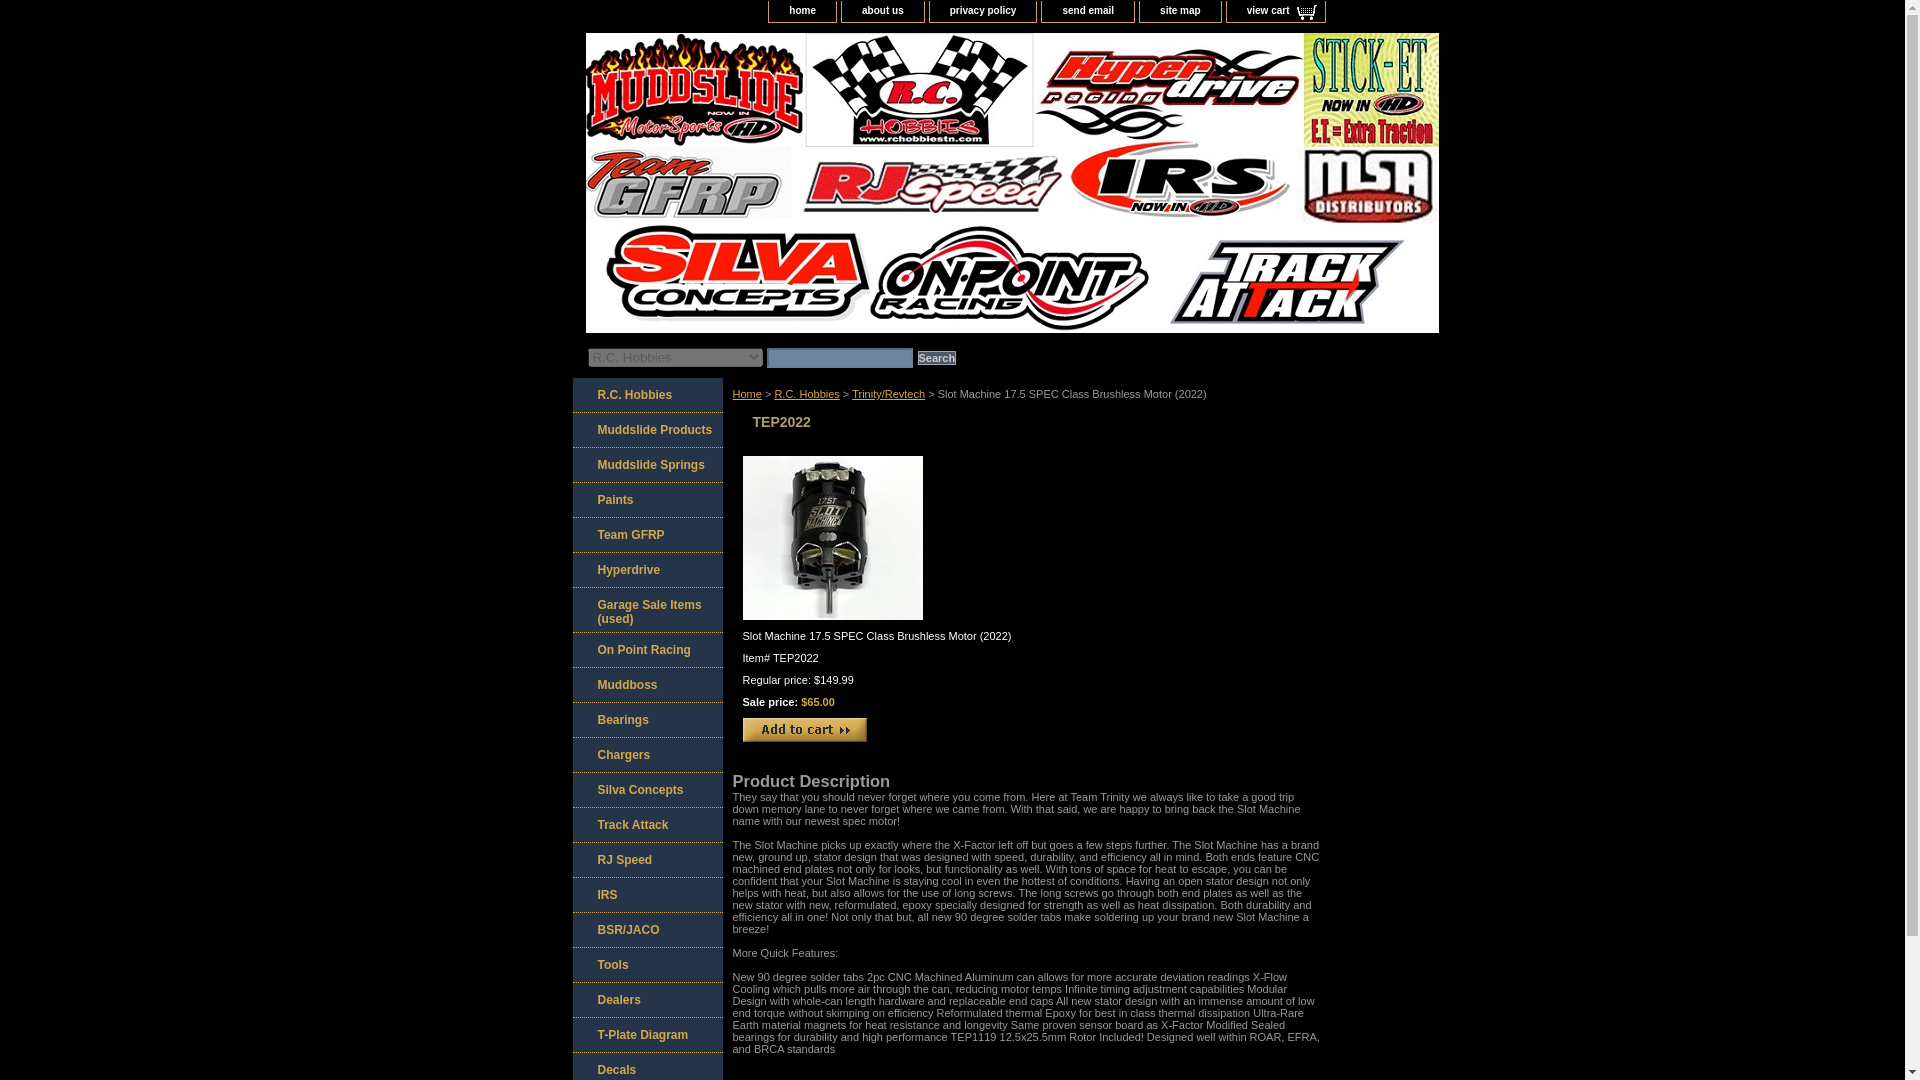 The height and width of the screenshot is (1080, 1920). I want to click on Chargers, so click(646, 755).